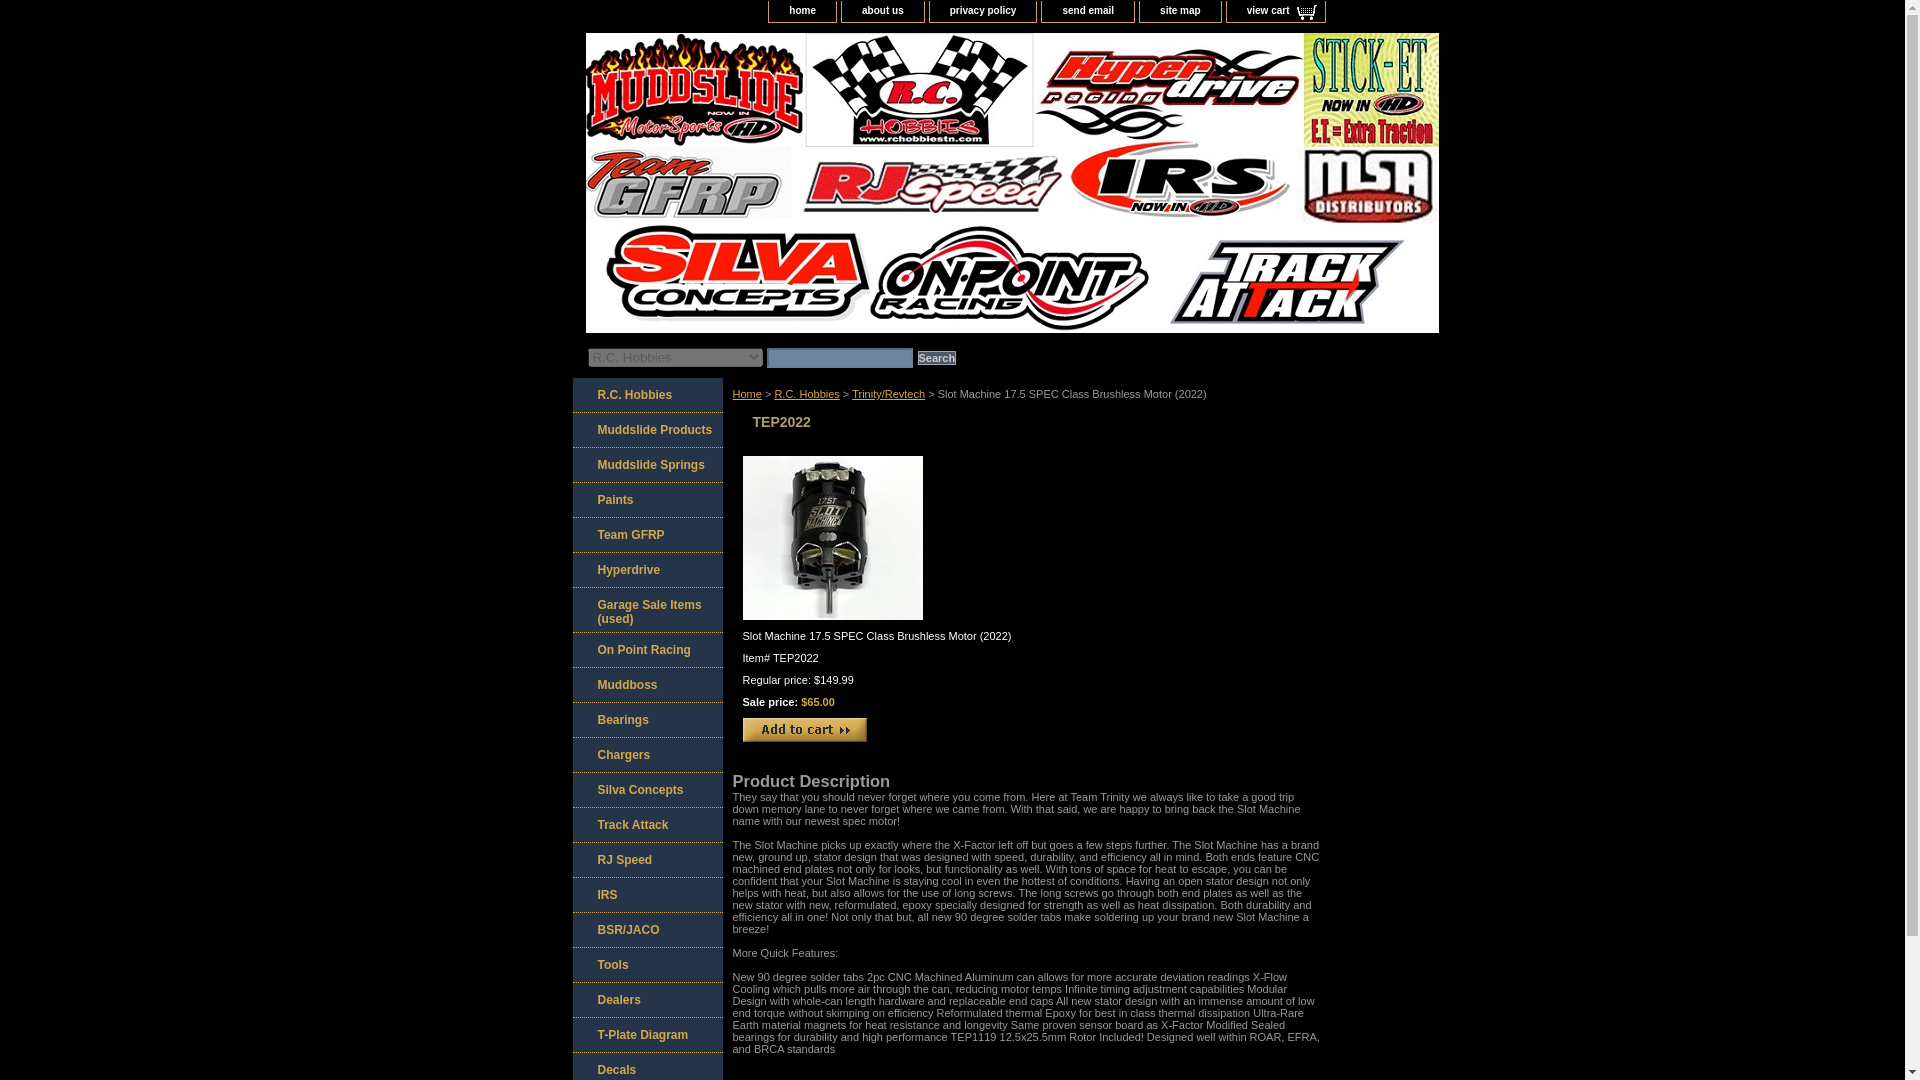 The height and width of the screenshot is (1080, 1920). I want to click on Chargers, so click(646, 755).